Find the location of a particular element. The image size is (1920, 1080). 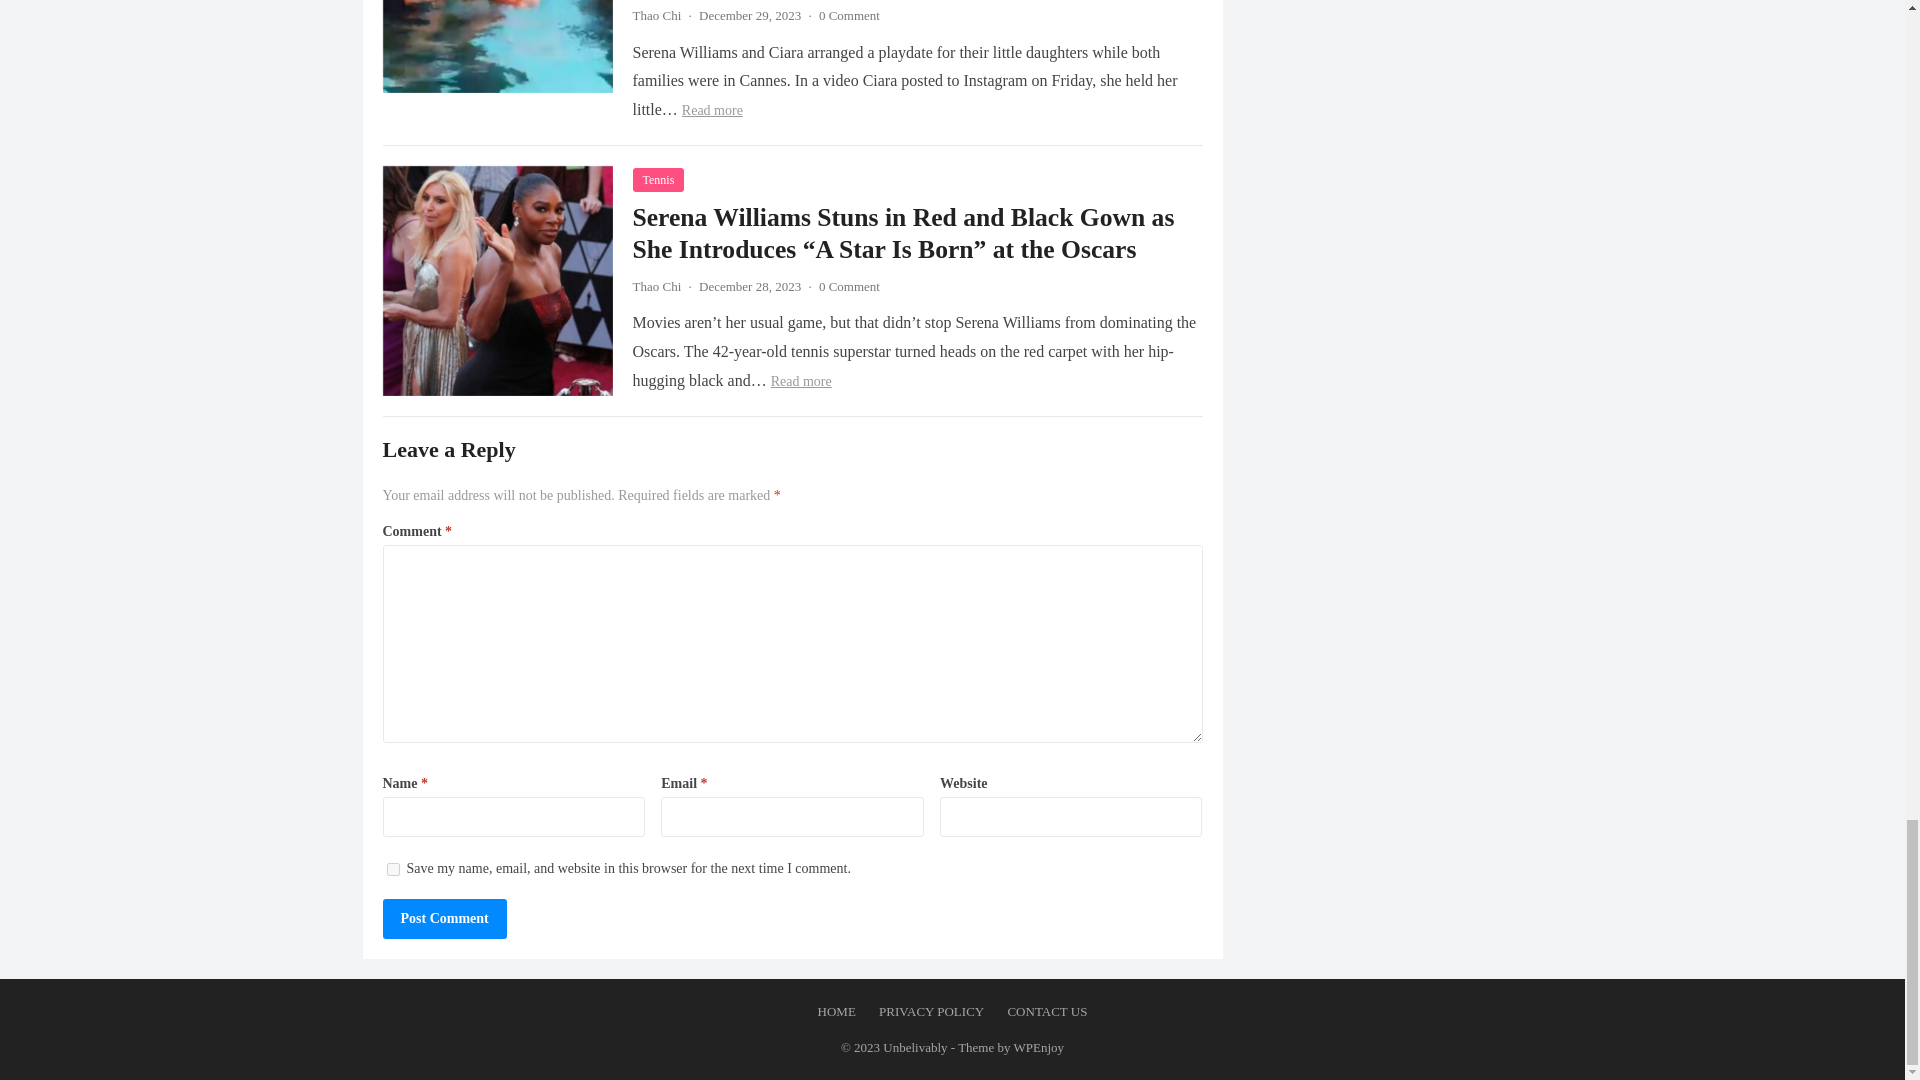

Post Comment is located at coordinates (444, 918).